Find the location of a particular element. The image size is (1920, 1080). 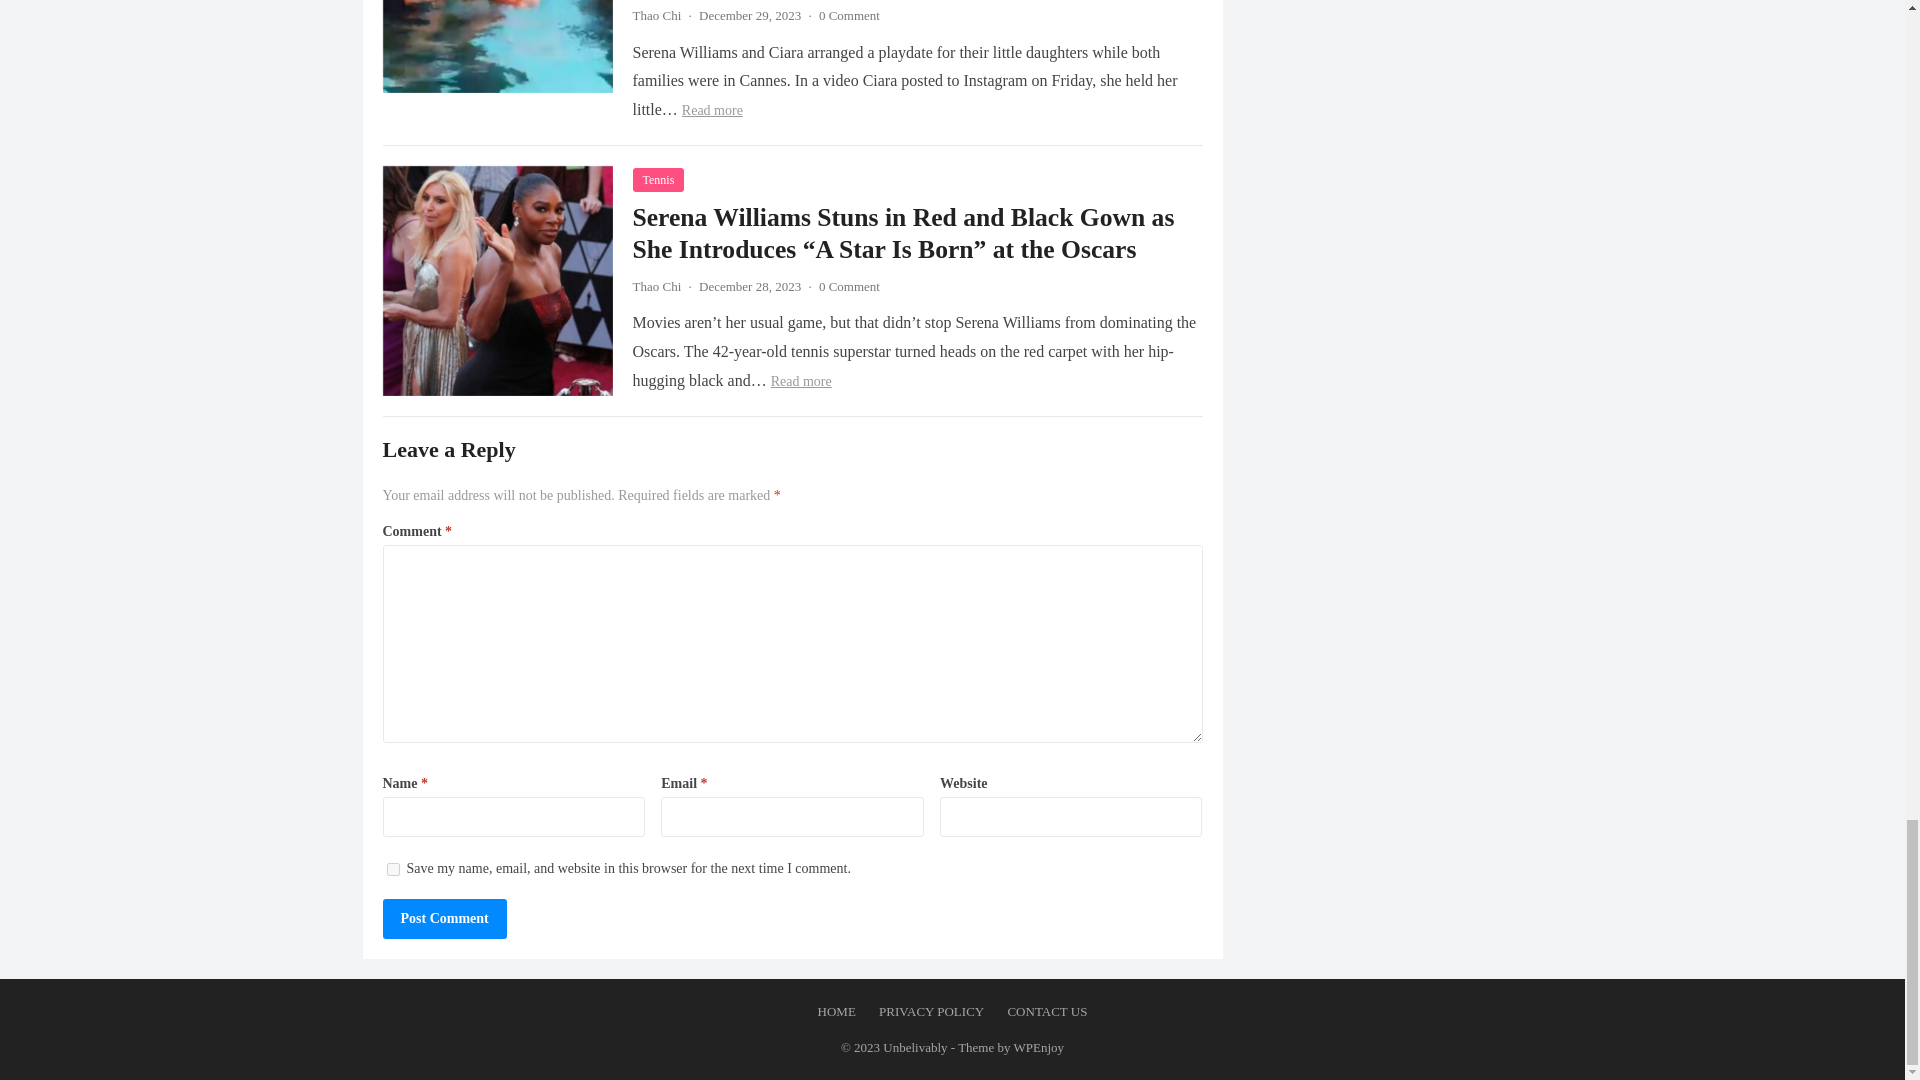

Post Comment is located at coordinates (444, 918).